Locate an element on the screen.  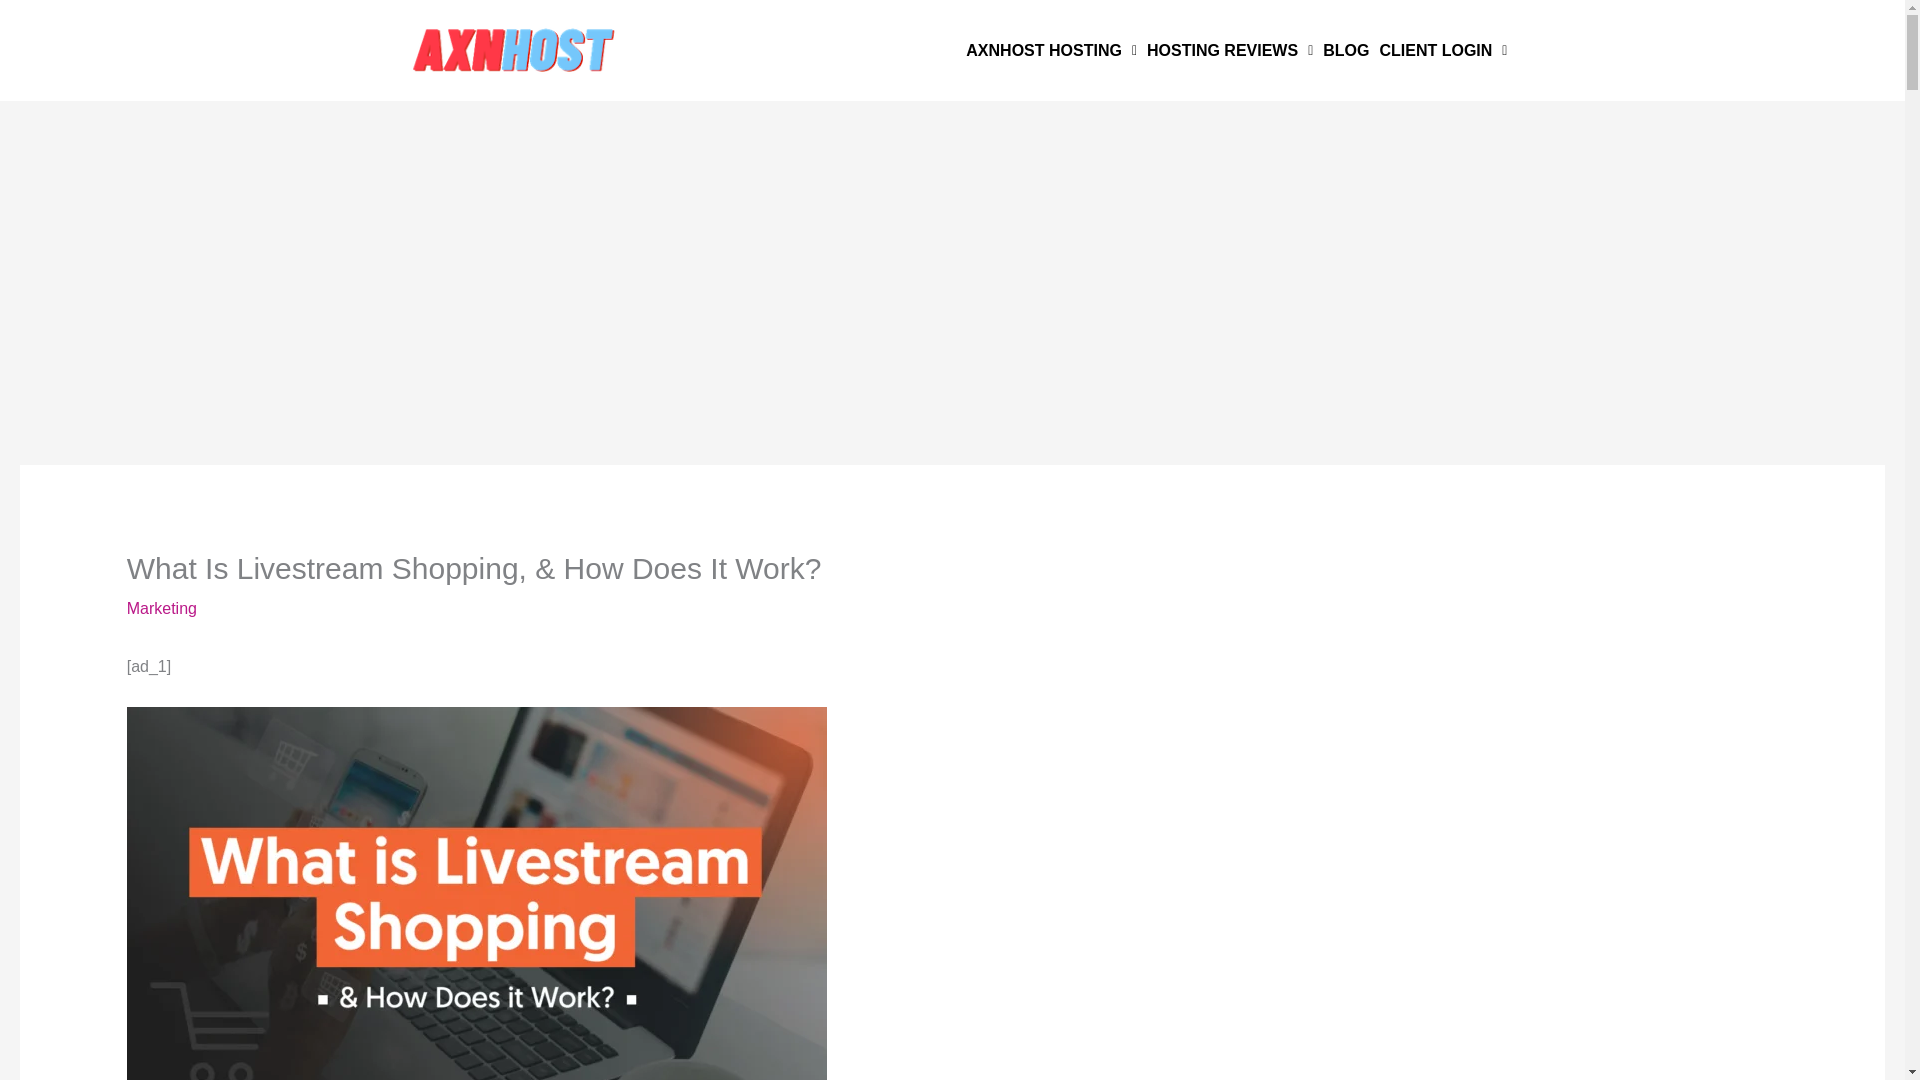
BLOG is located at coordinates (1346, 51).